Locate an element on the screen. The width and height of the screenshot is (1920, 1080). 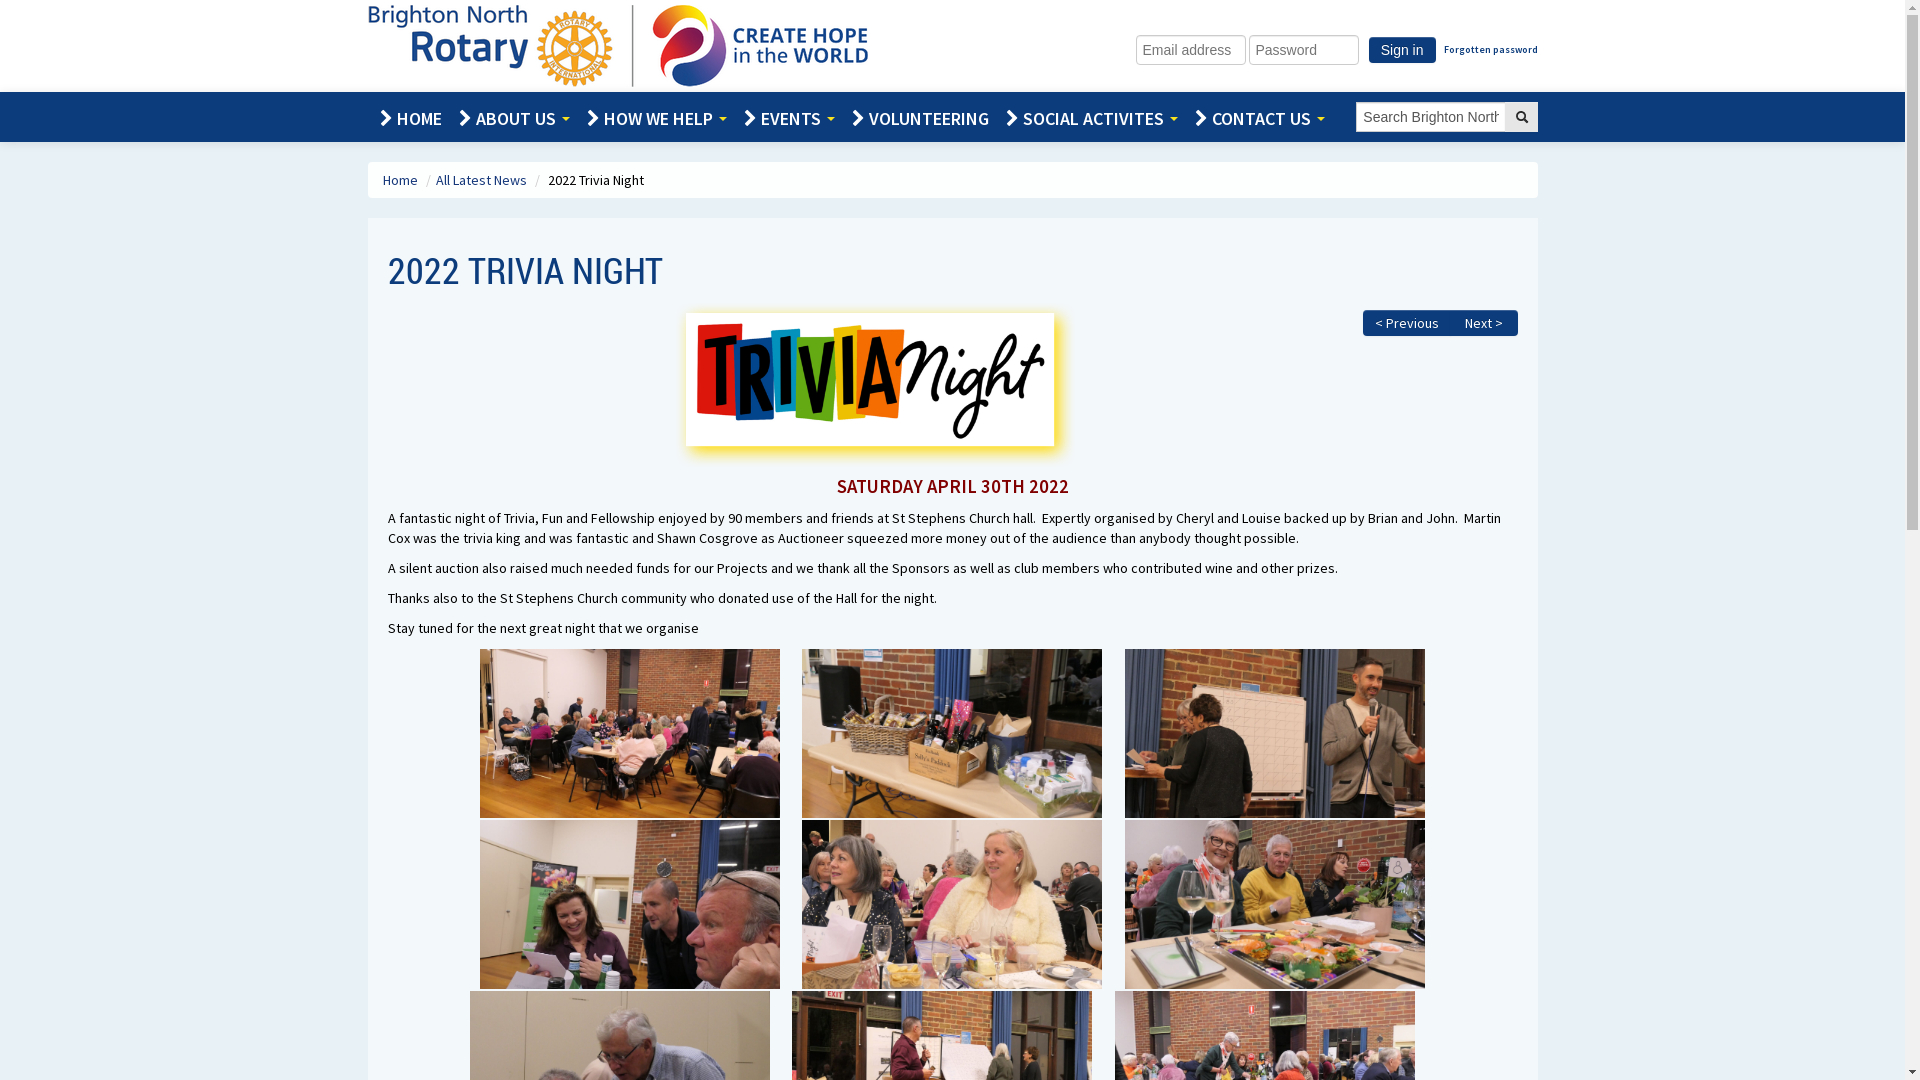
< Previous is located at coordinates (1406, 323).